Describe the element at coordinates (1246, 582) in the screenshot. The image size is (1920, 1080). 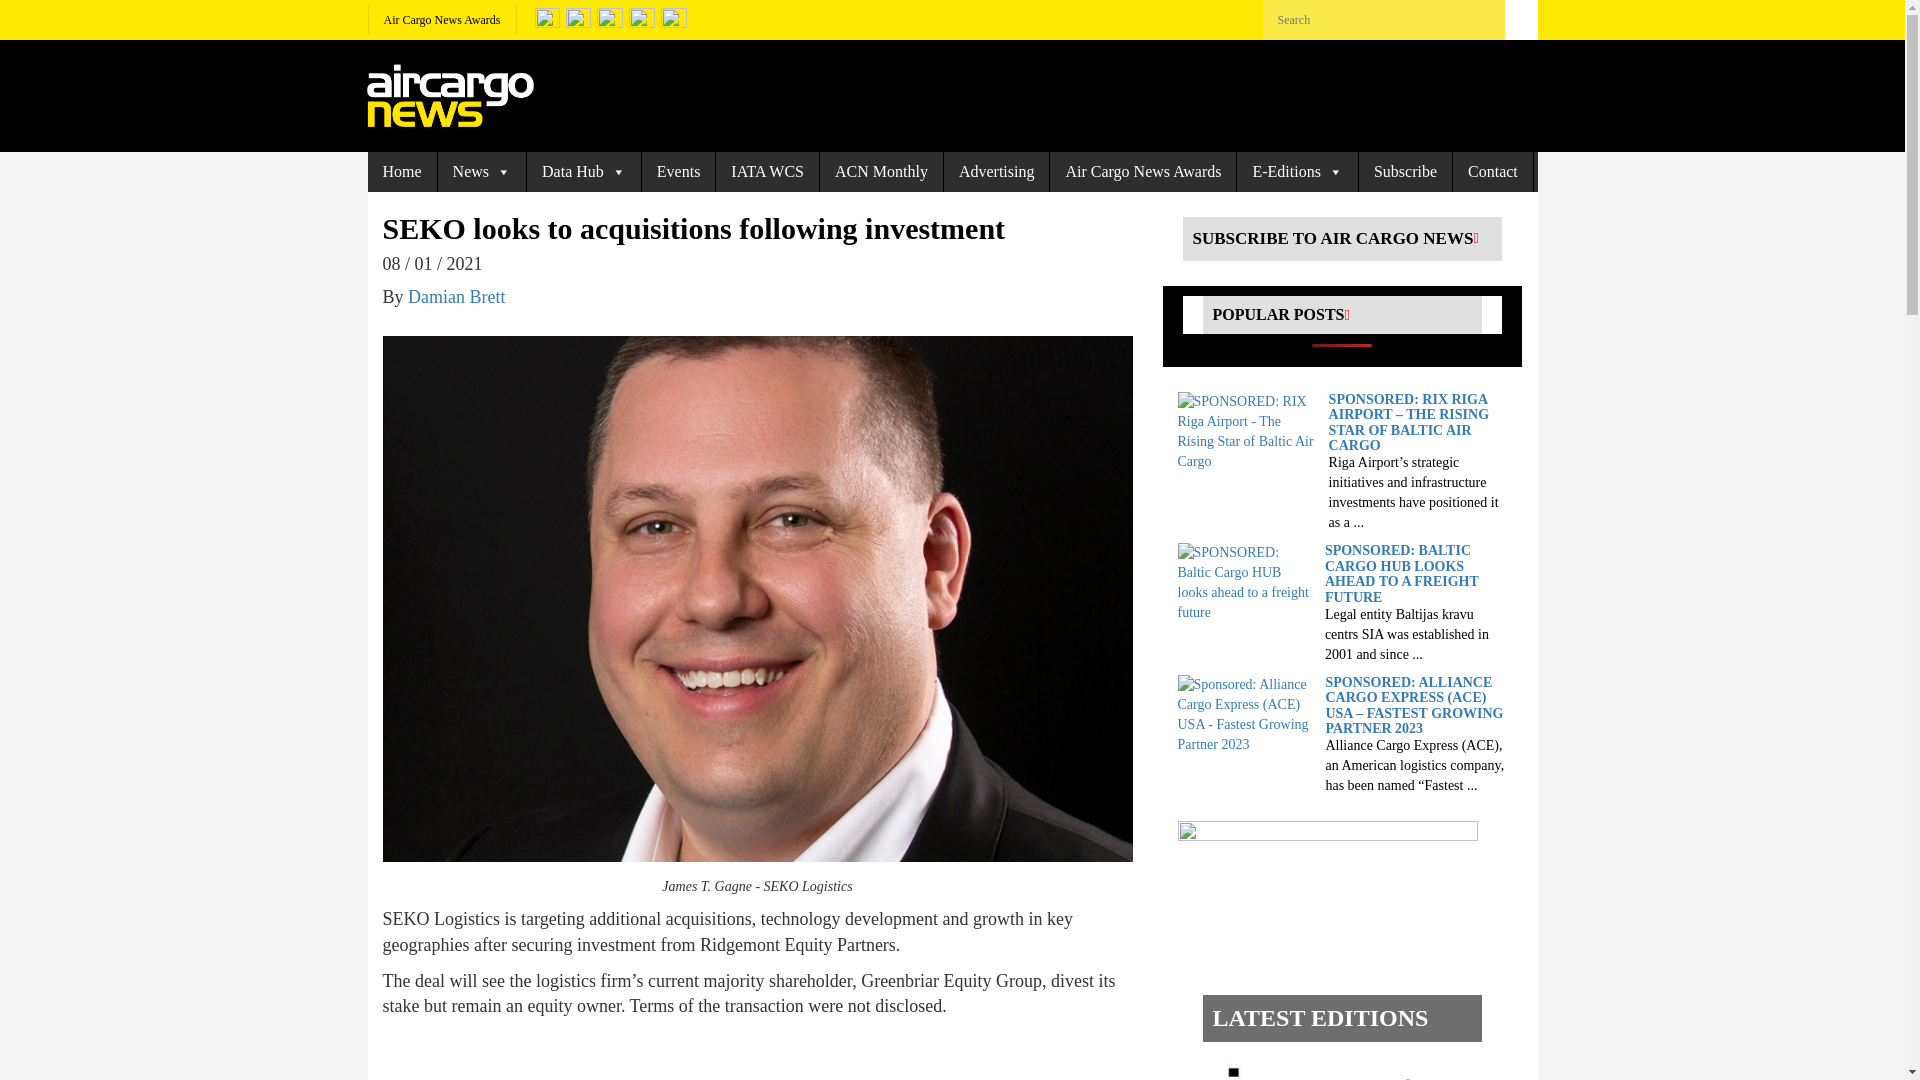
I see `SPONSORED: Baltic Cargo HUB looks ahead to a freight future` at that location.